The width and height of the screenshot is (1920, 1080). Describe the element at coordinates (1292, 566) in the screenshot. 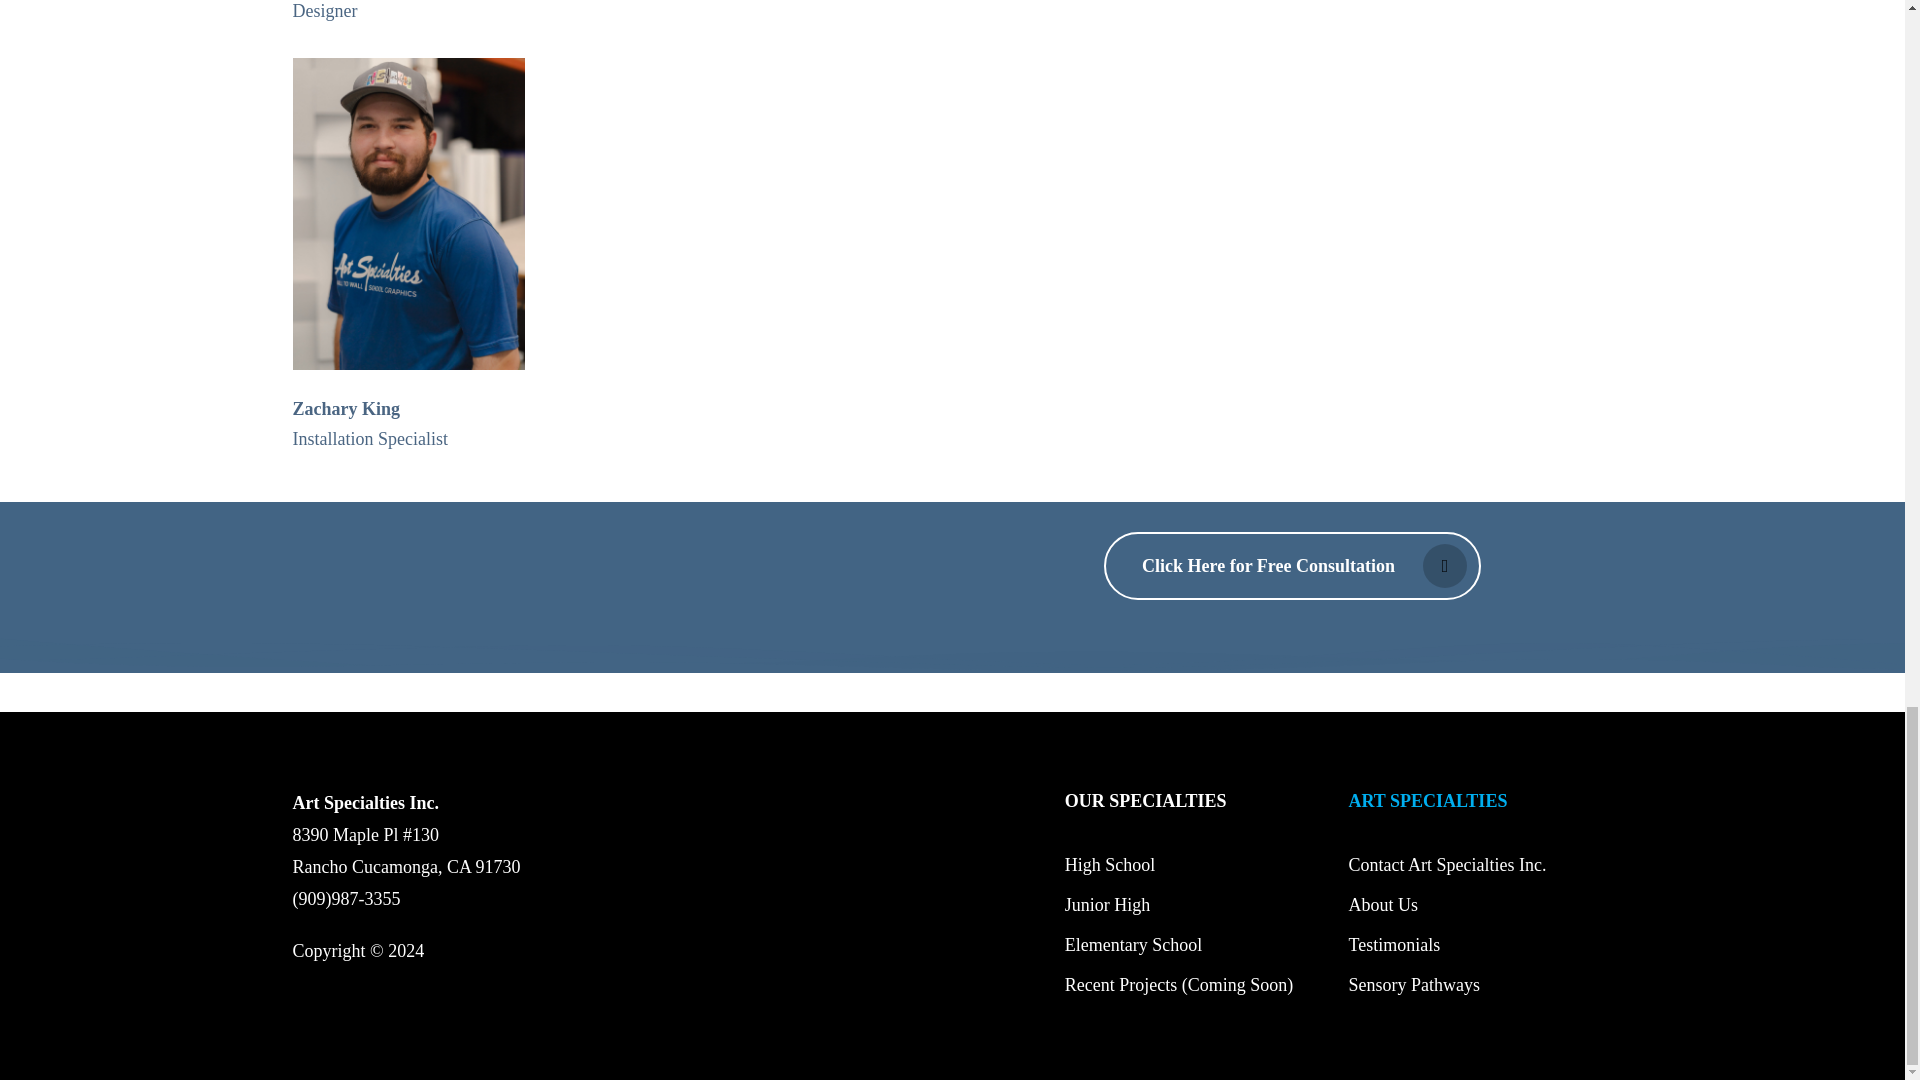

I see `Click Here for Free Consultation` at that location.